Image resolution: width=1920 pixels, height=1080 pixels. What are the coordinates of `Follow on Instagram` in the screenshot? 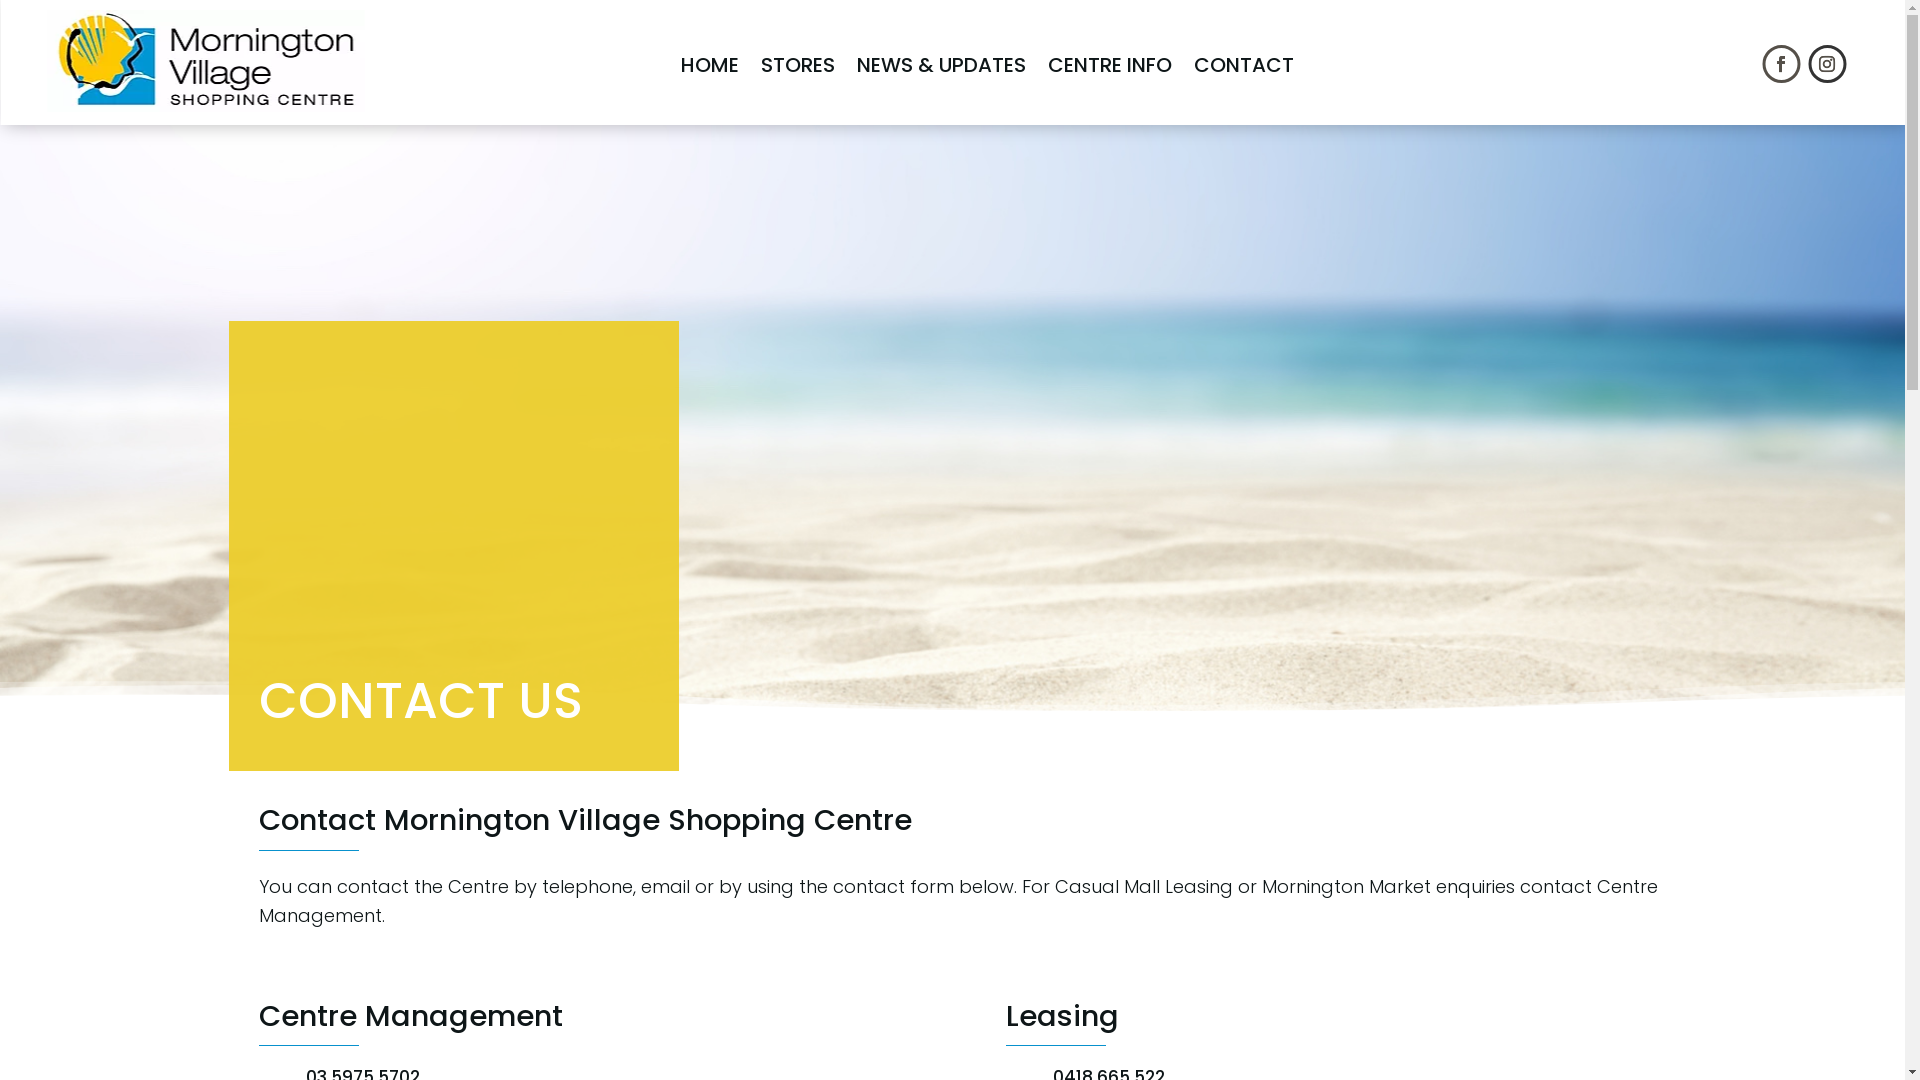 It's located at (1827, 64).